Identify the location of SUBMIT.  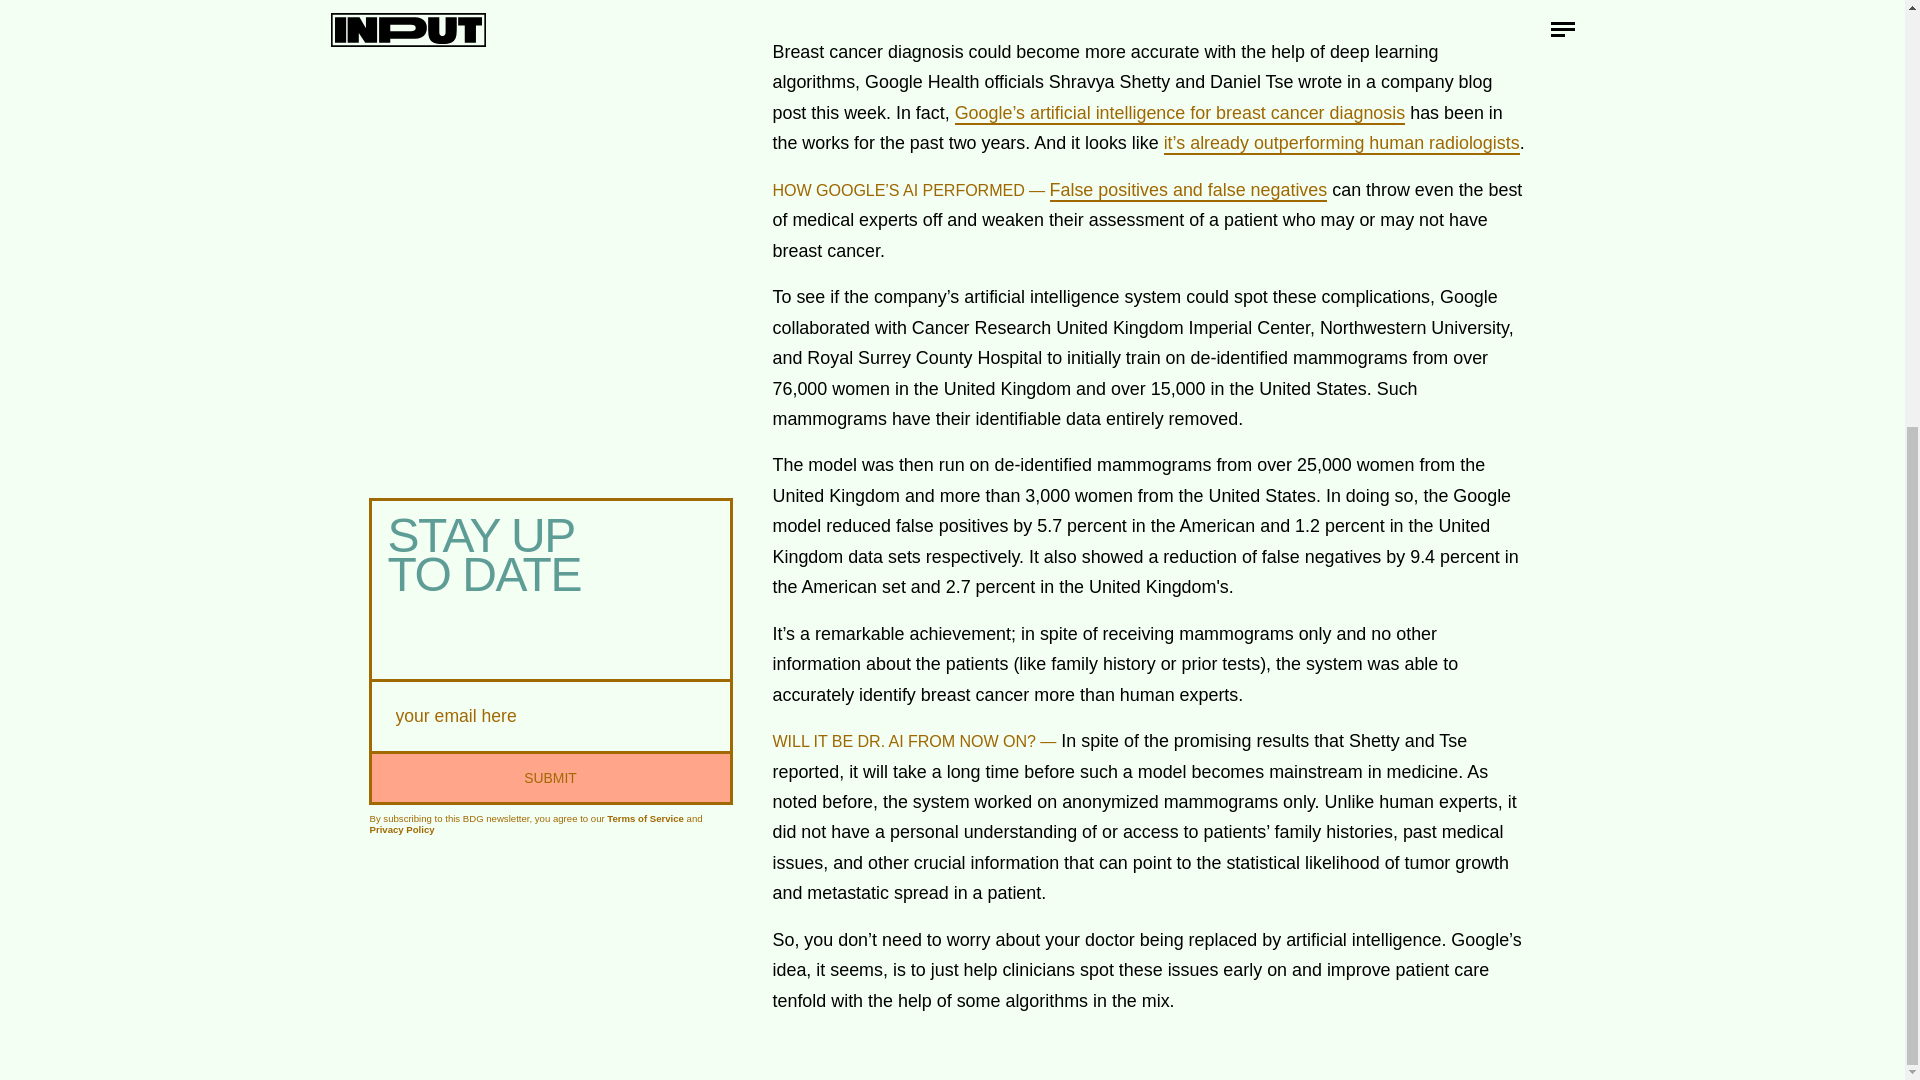
(550, 772).